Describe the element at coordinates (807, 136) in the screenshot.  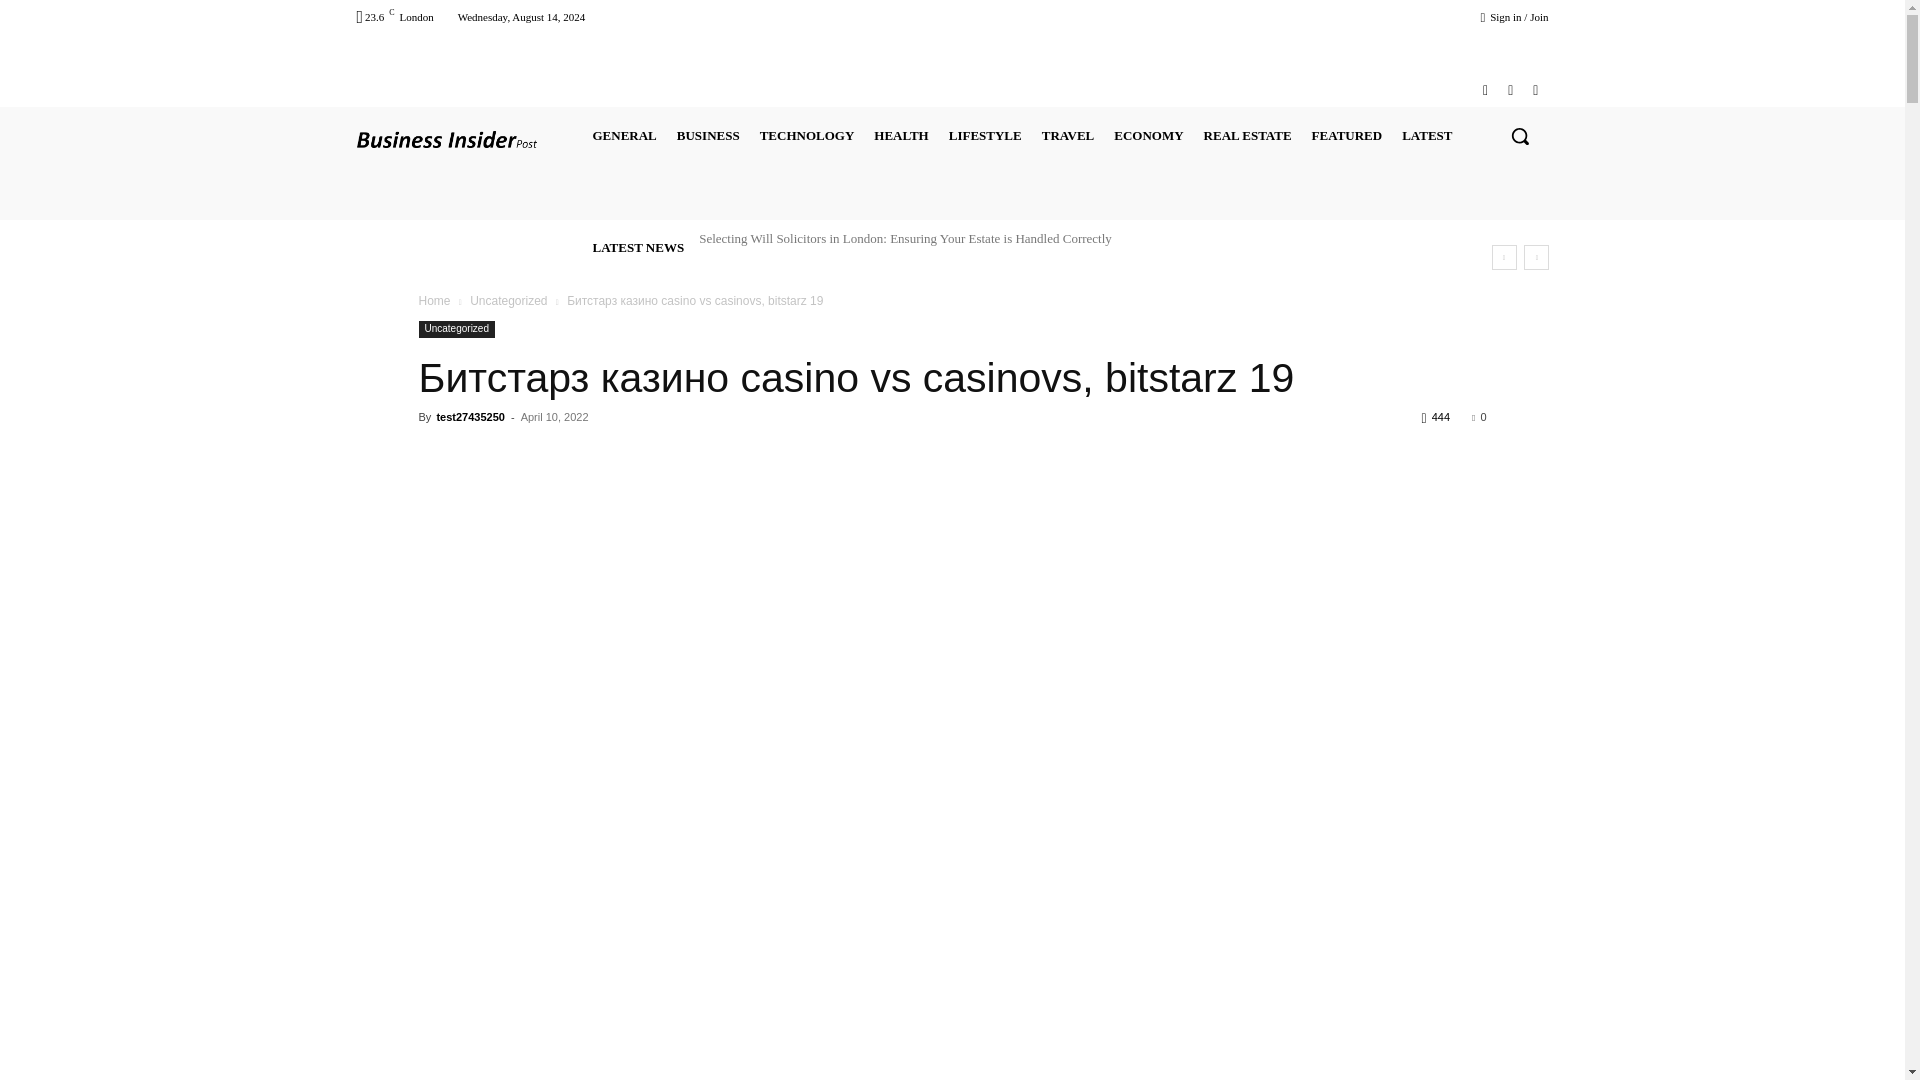
I see `TECHNOLOGY` at that location.